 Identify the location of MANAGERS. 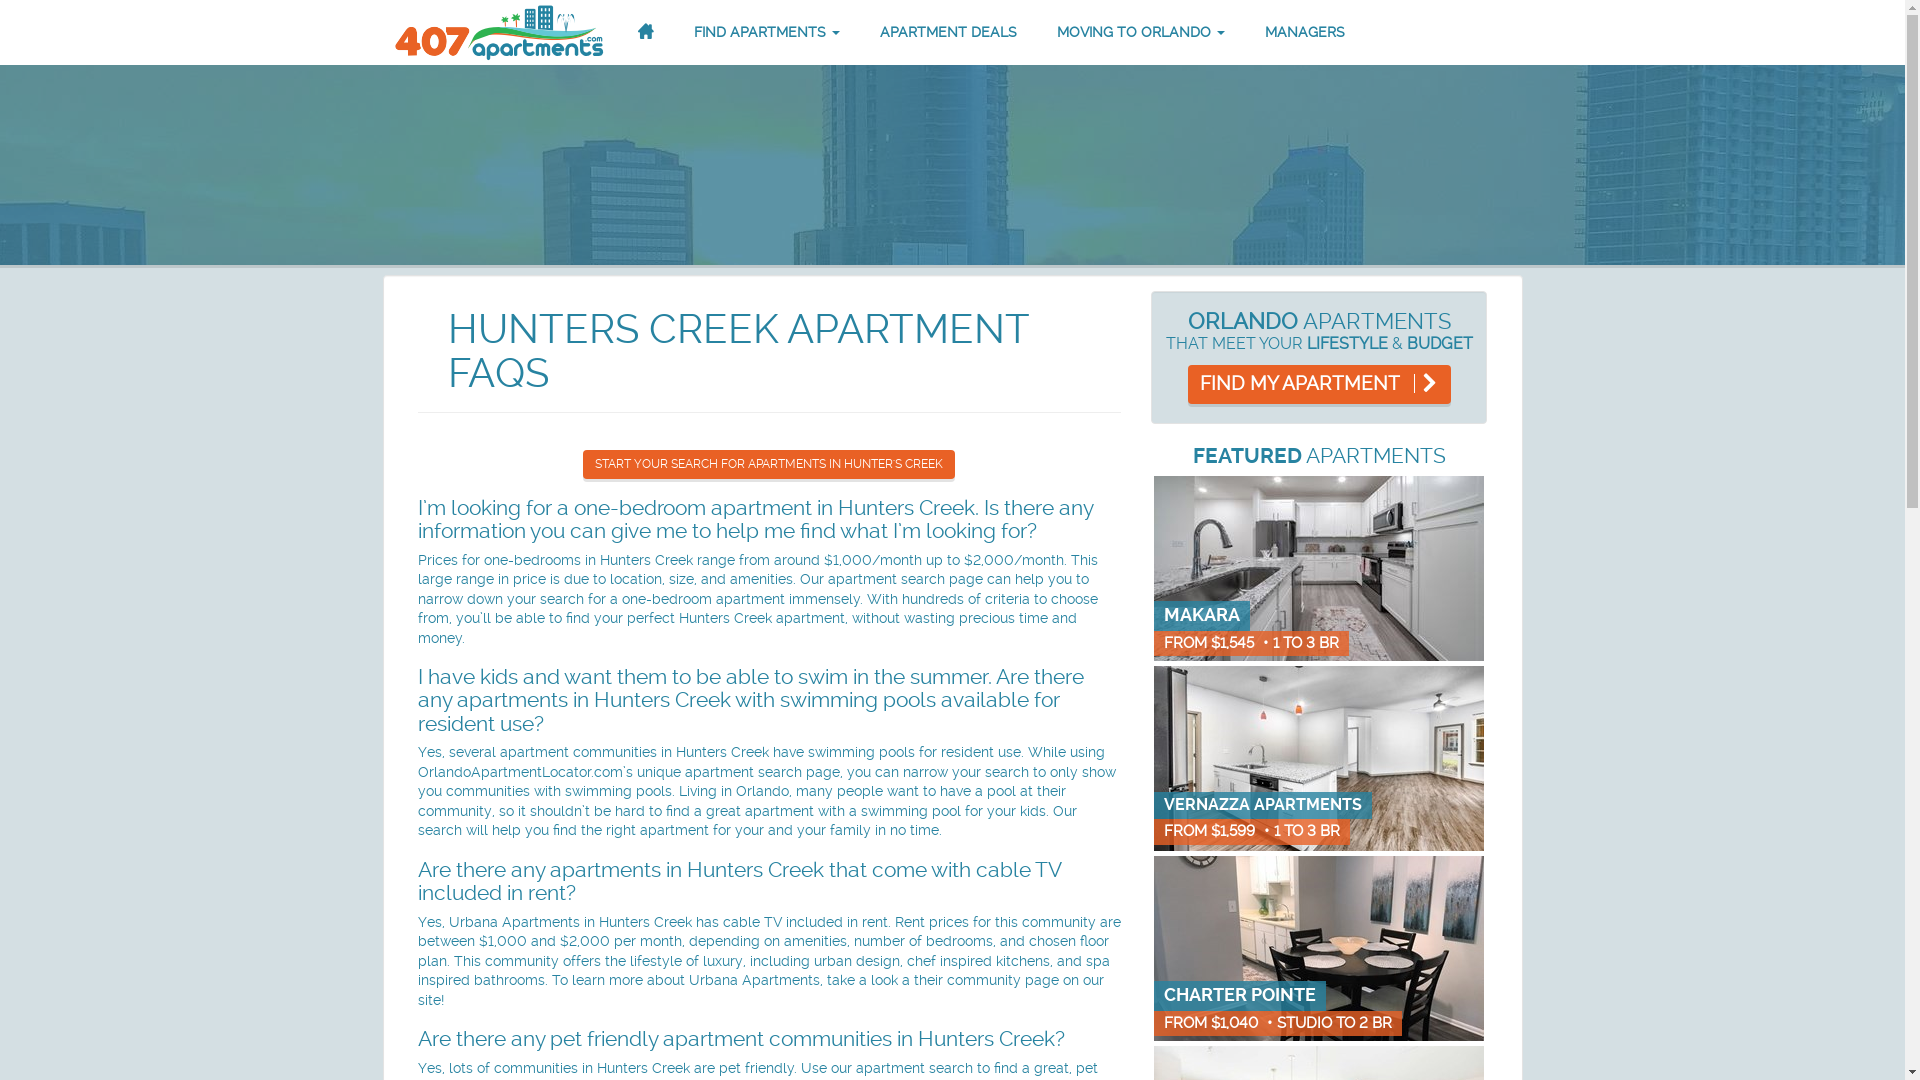
(1305, 32).